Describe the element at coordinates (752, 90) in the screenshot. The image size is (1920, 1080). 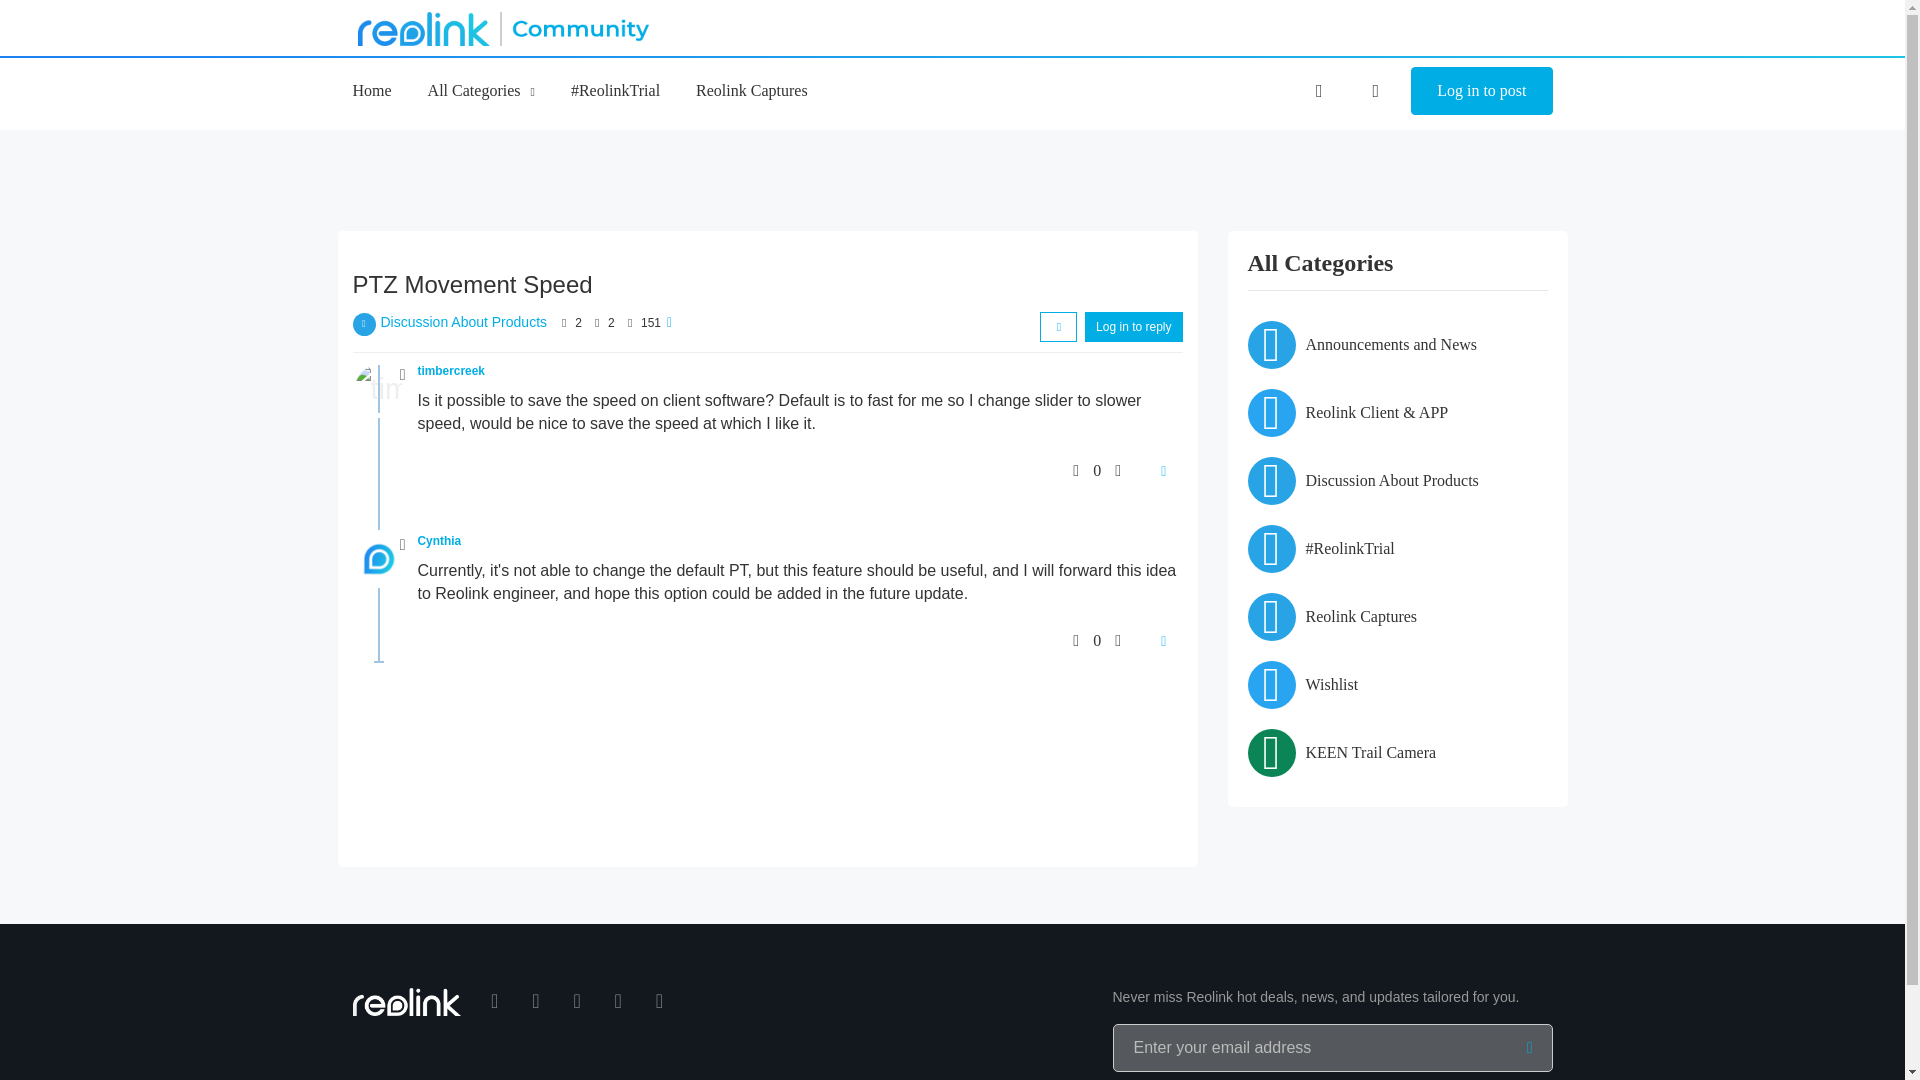
I see `Reolink Captures` at that location.